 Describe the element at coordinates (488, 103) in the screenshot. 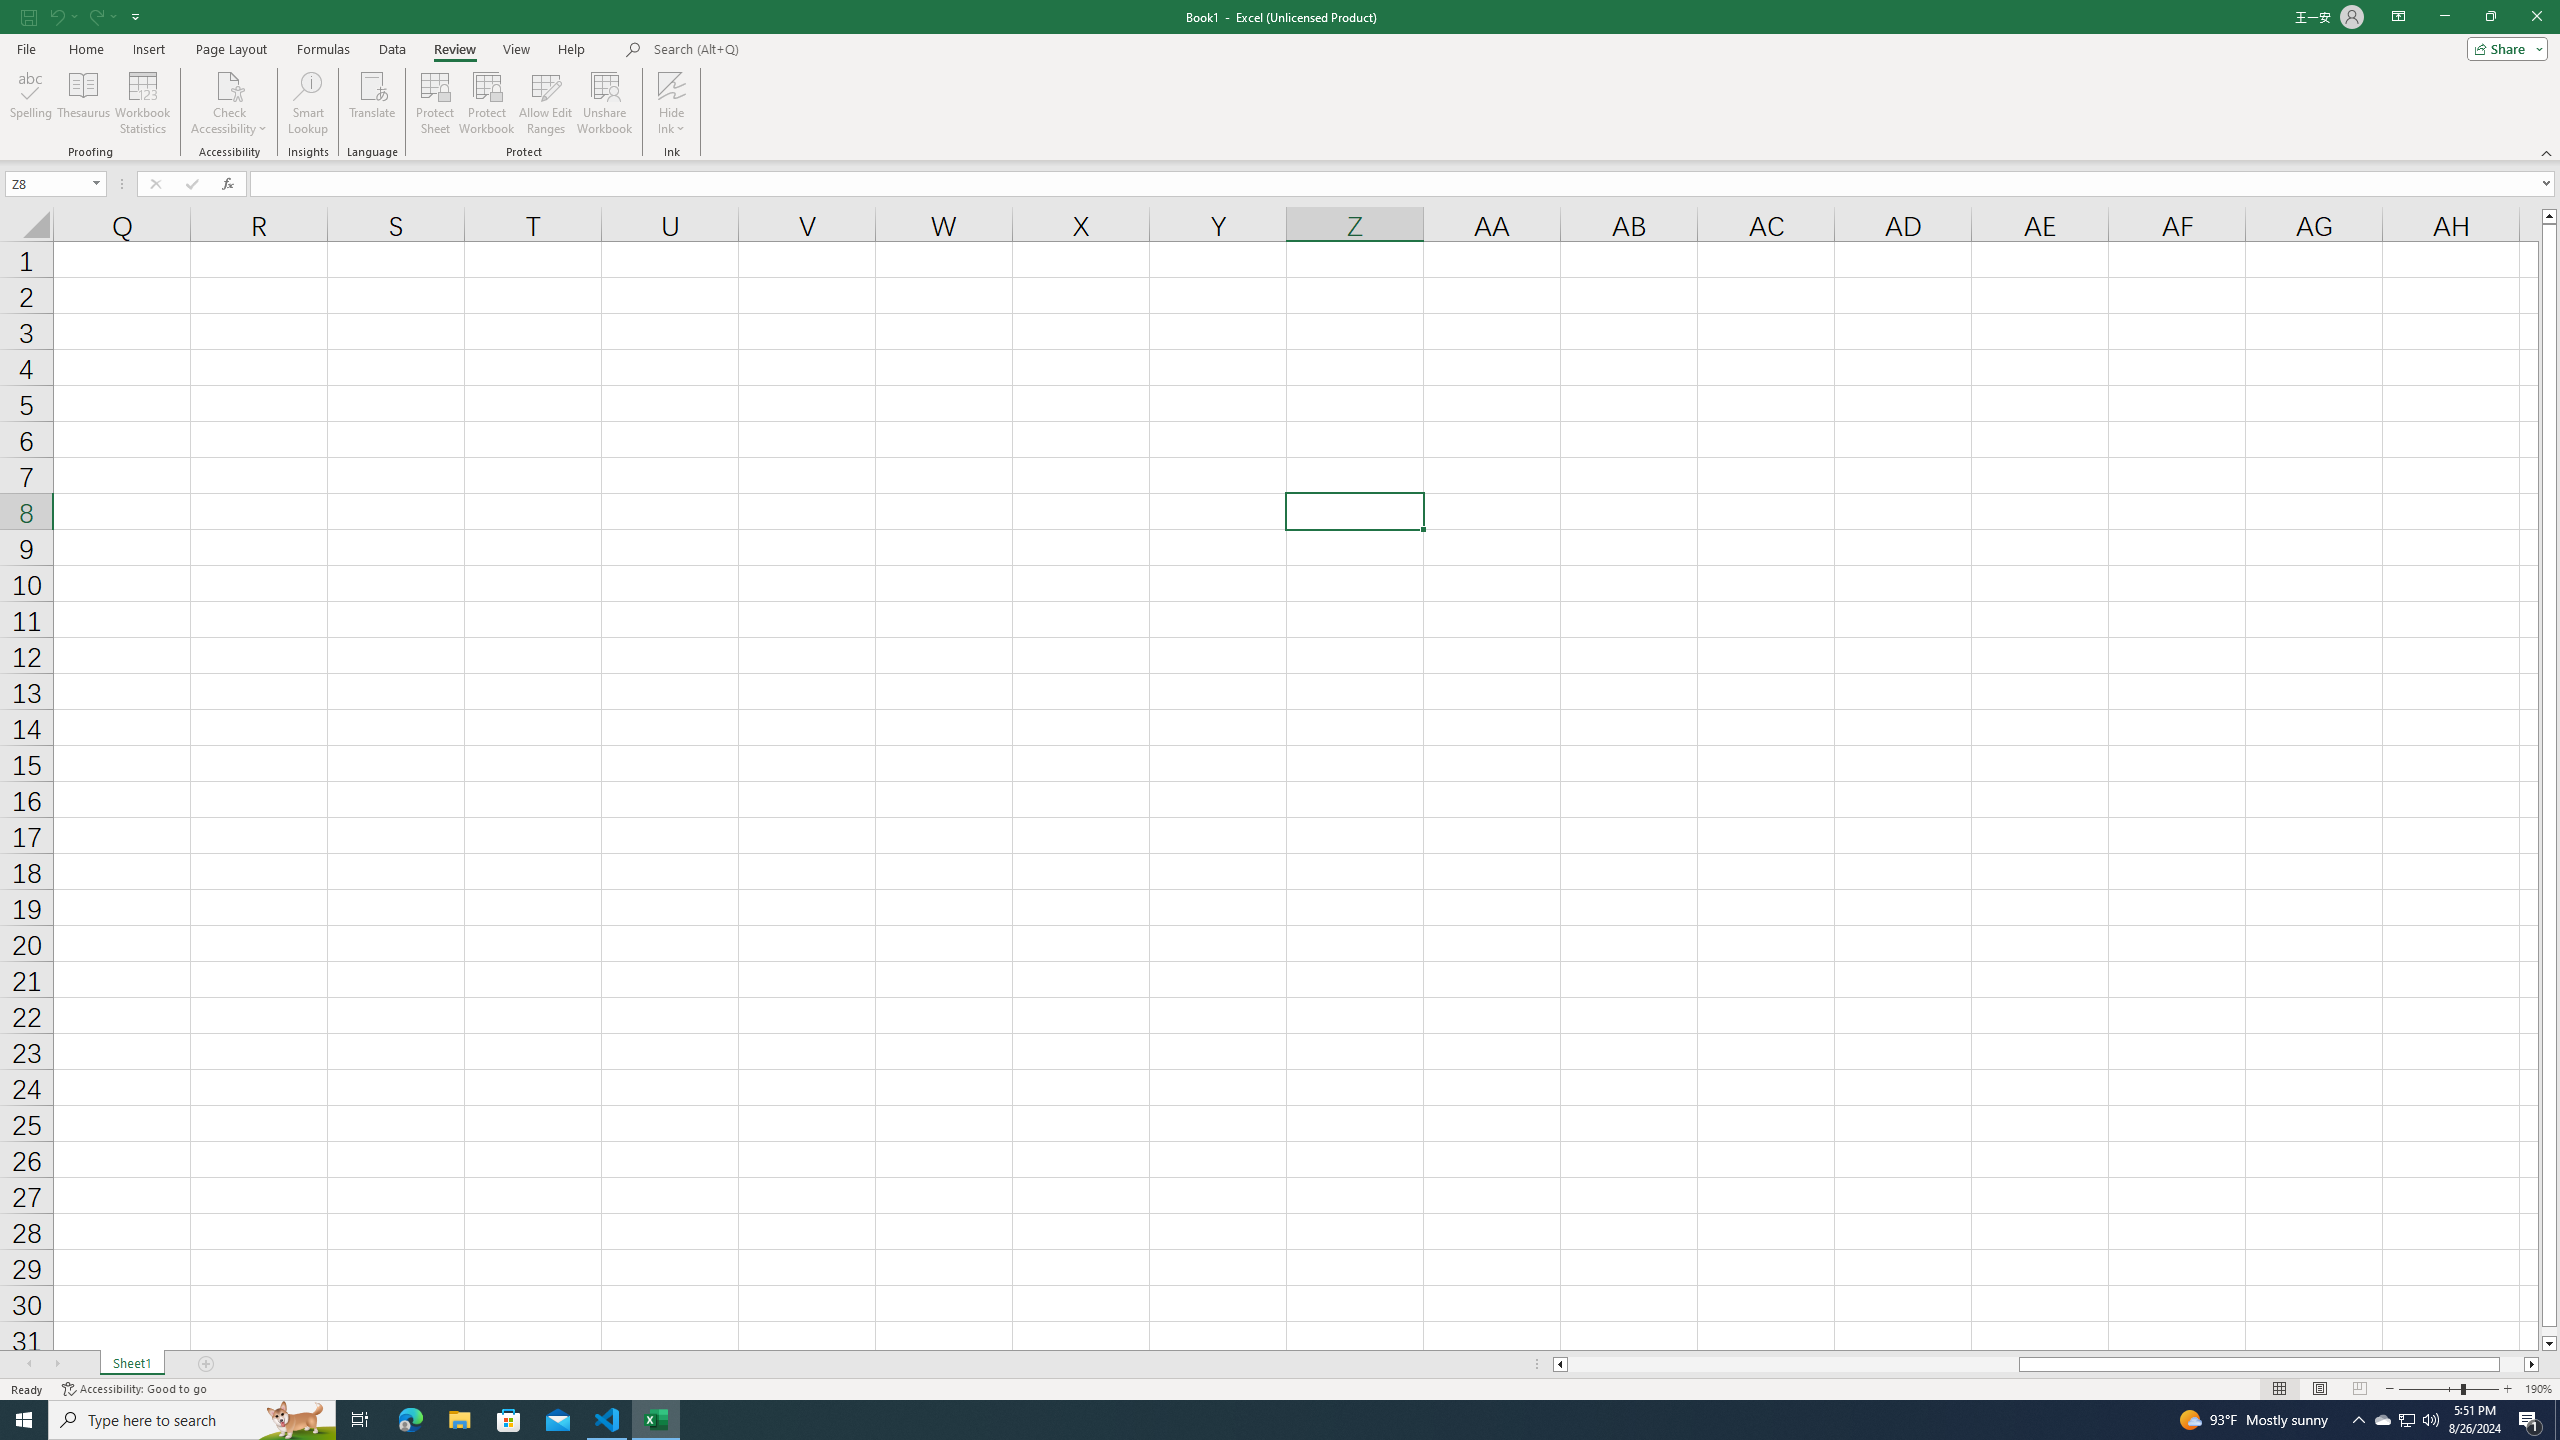

I see `Protect Workbook...` at that location.